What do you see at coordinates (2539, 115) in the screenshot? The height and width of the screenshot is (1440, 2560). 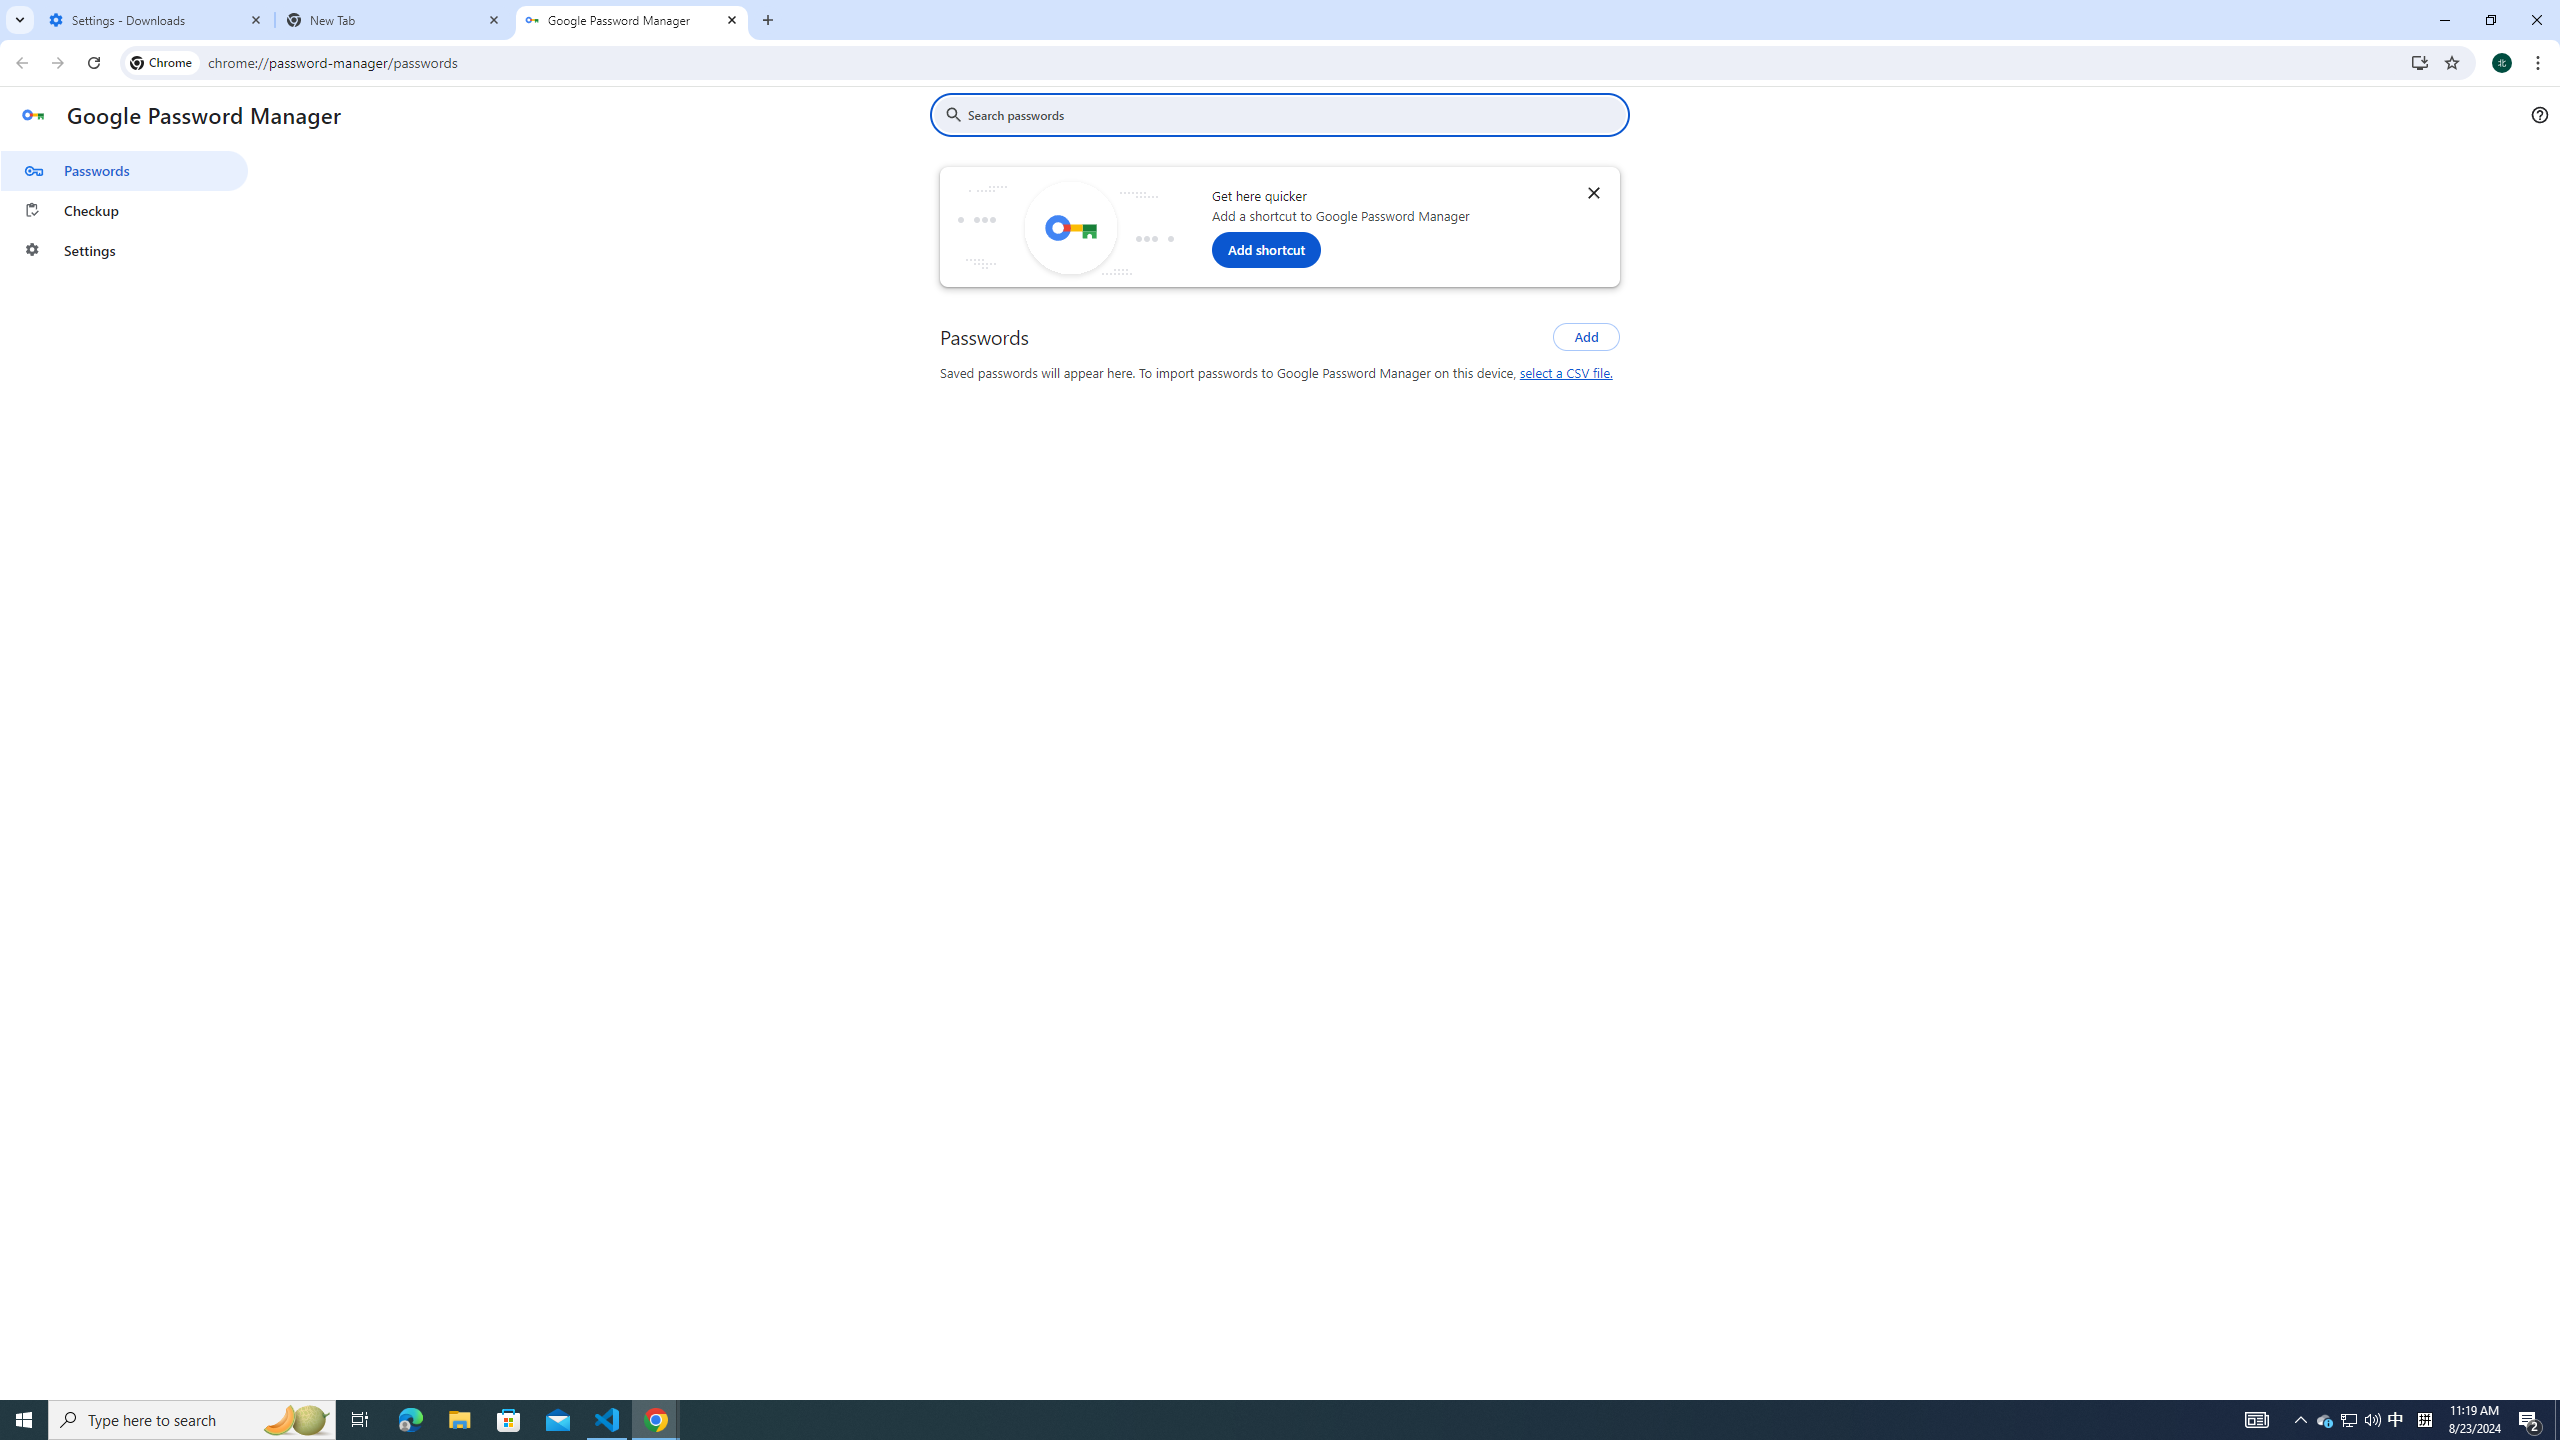 I see `Help` at bounding box center [2539, 115].